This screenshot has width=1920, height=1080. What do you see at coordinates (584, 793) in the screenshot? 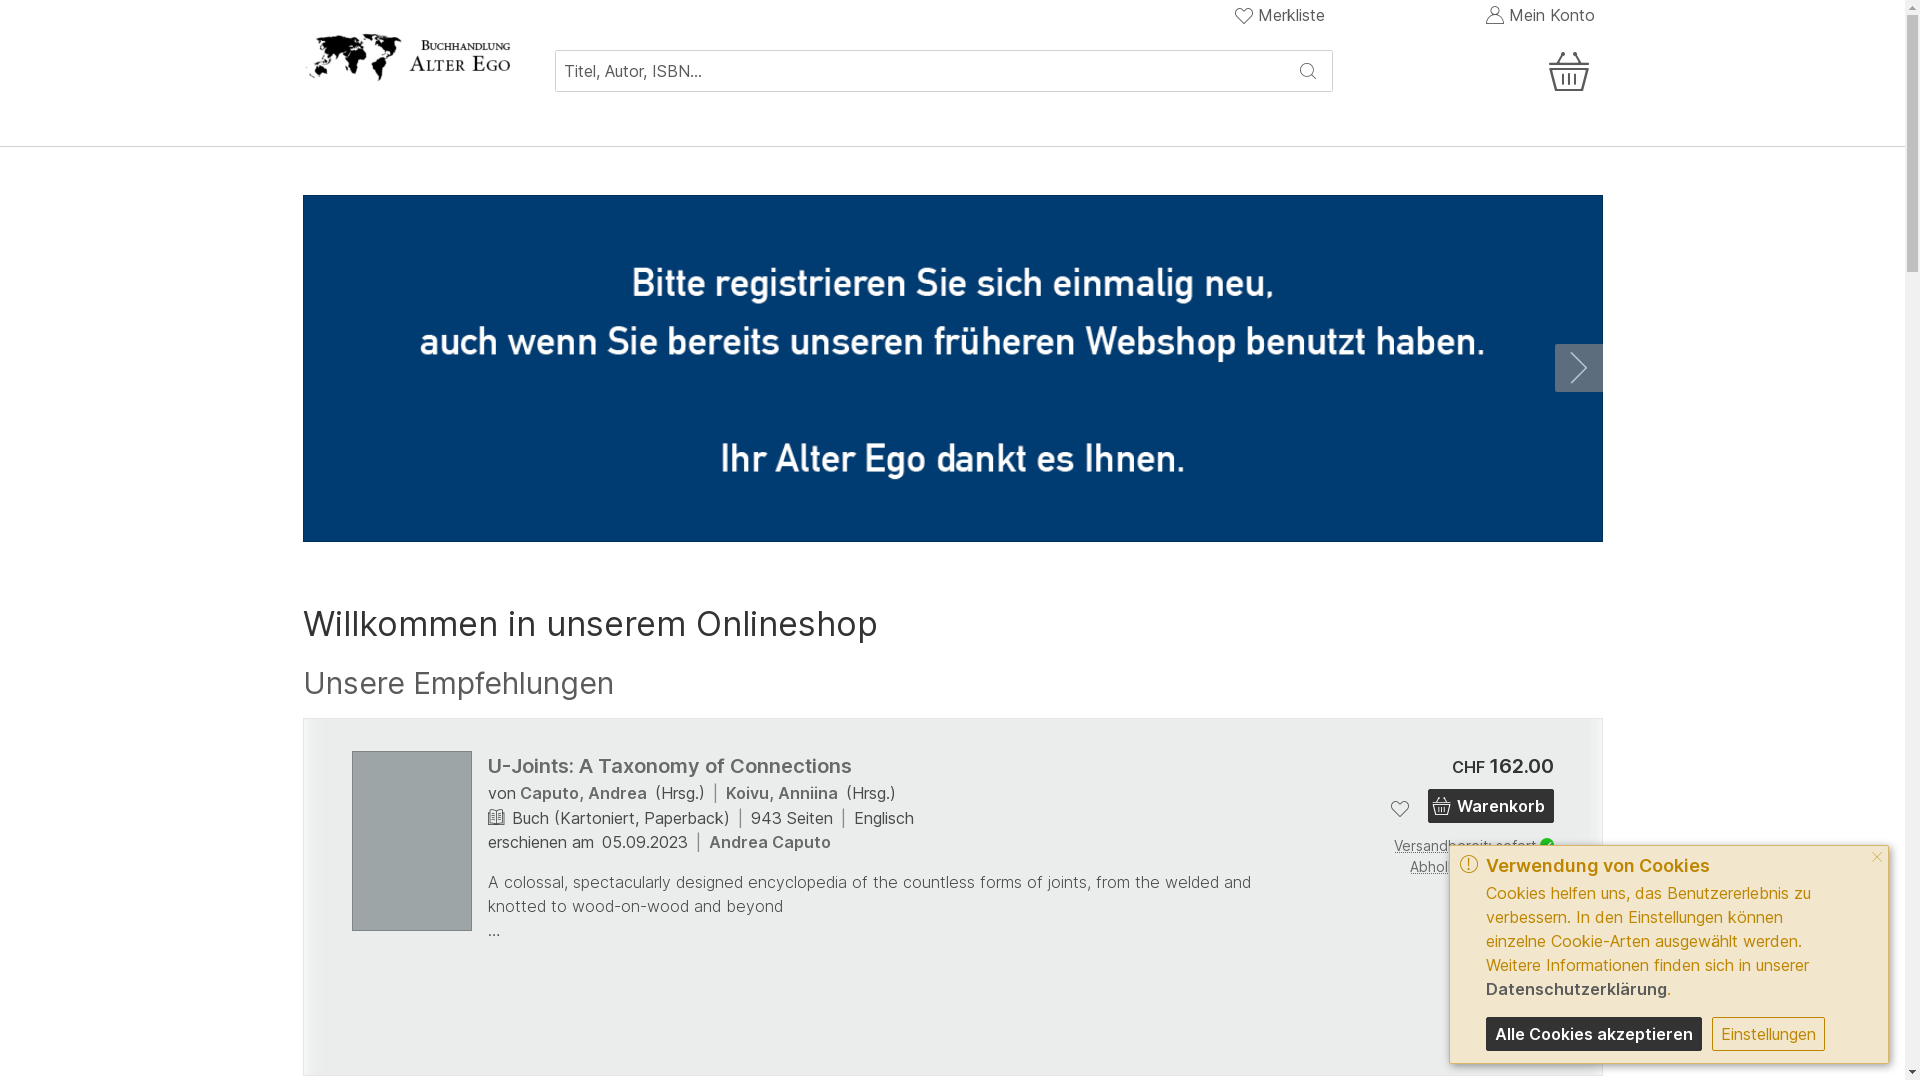
I see `Caputo, Andrea` at bounding box center [584, 793].